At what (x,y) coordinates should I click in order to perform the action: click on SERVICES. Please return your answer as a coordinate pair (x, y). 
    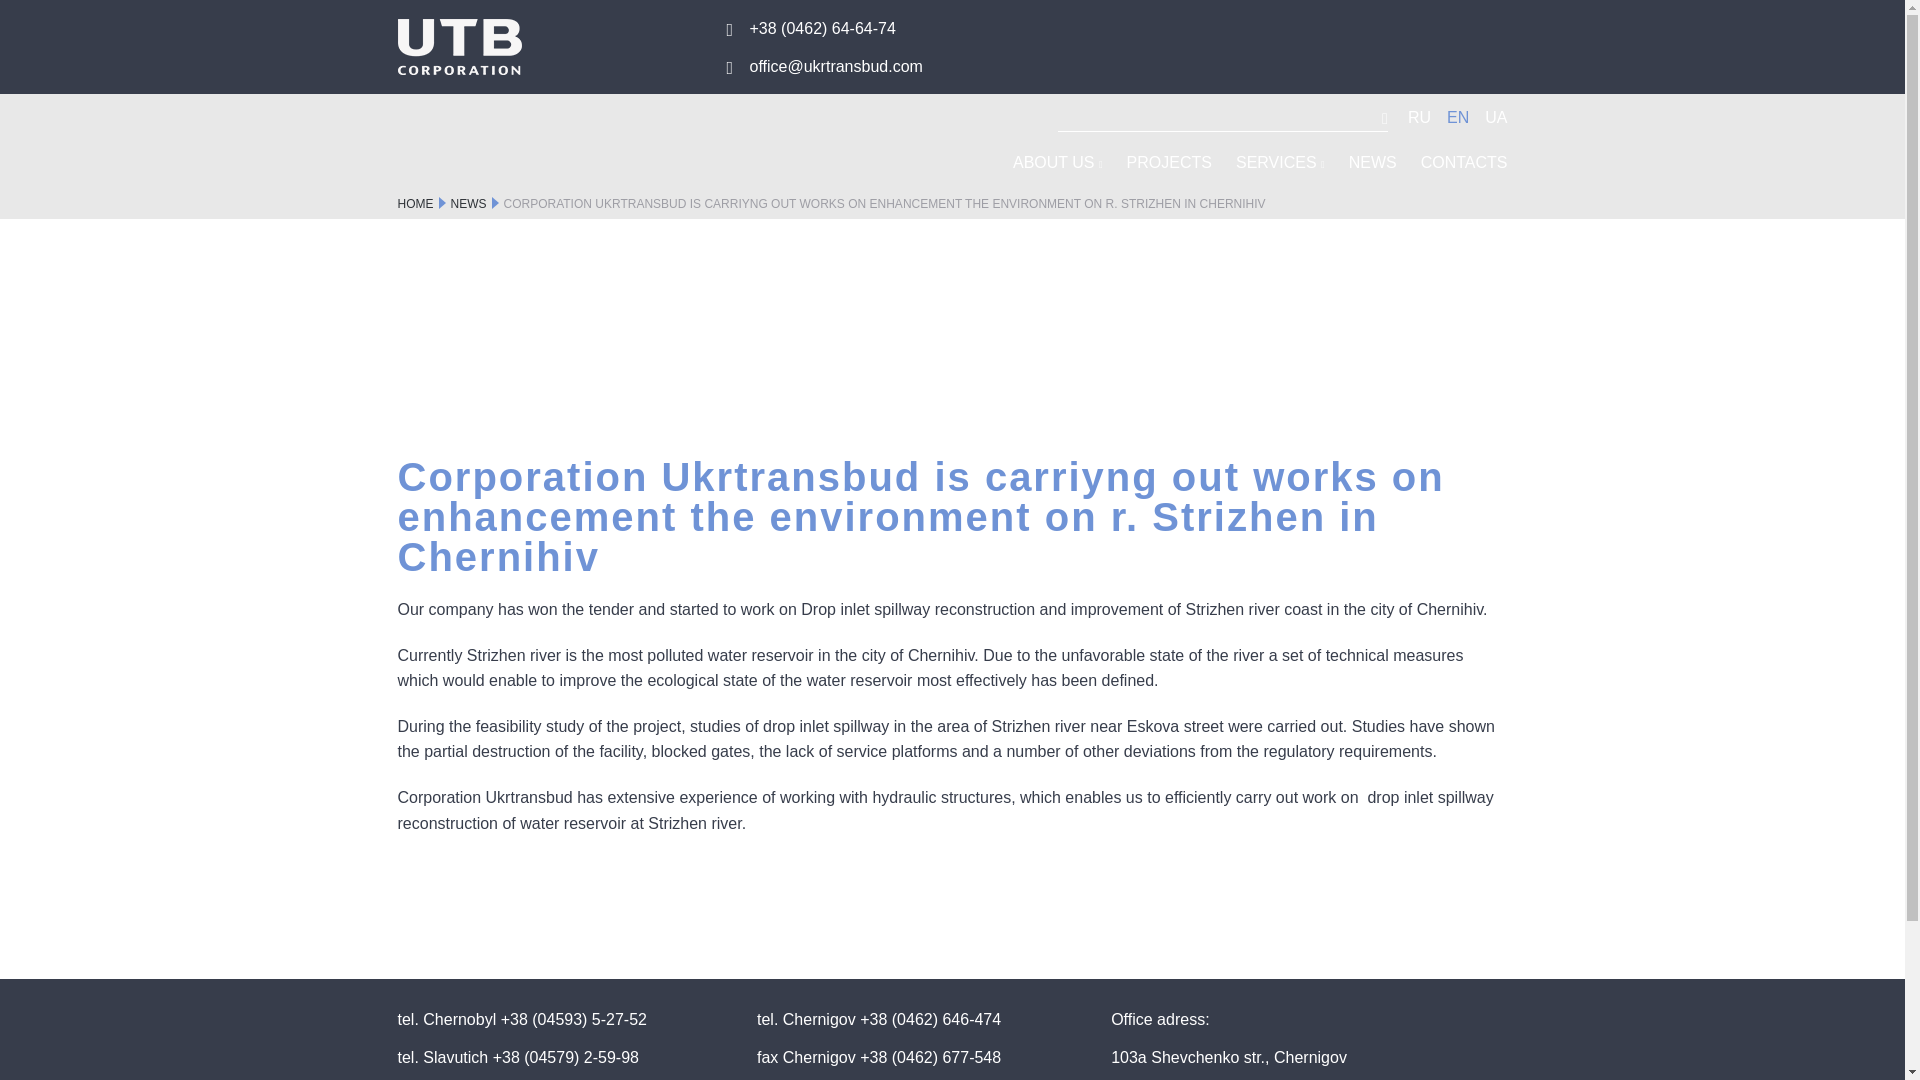
    Looking at the image, I should click on (1280, 162).